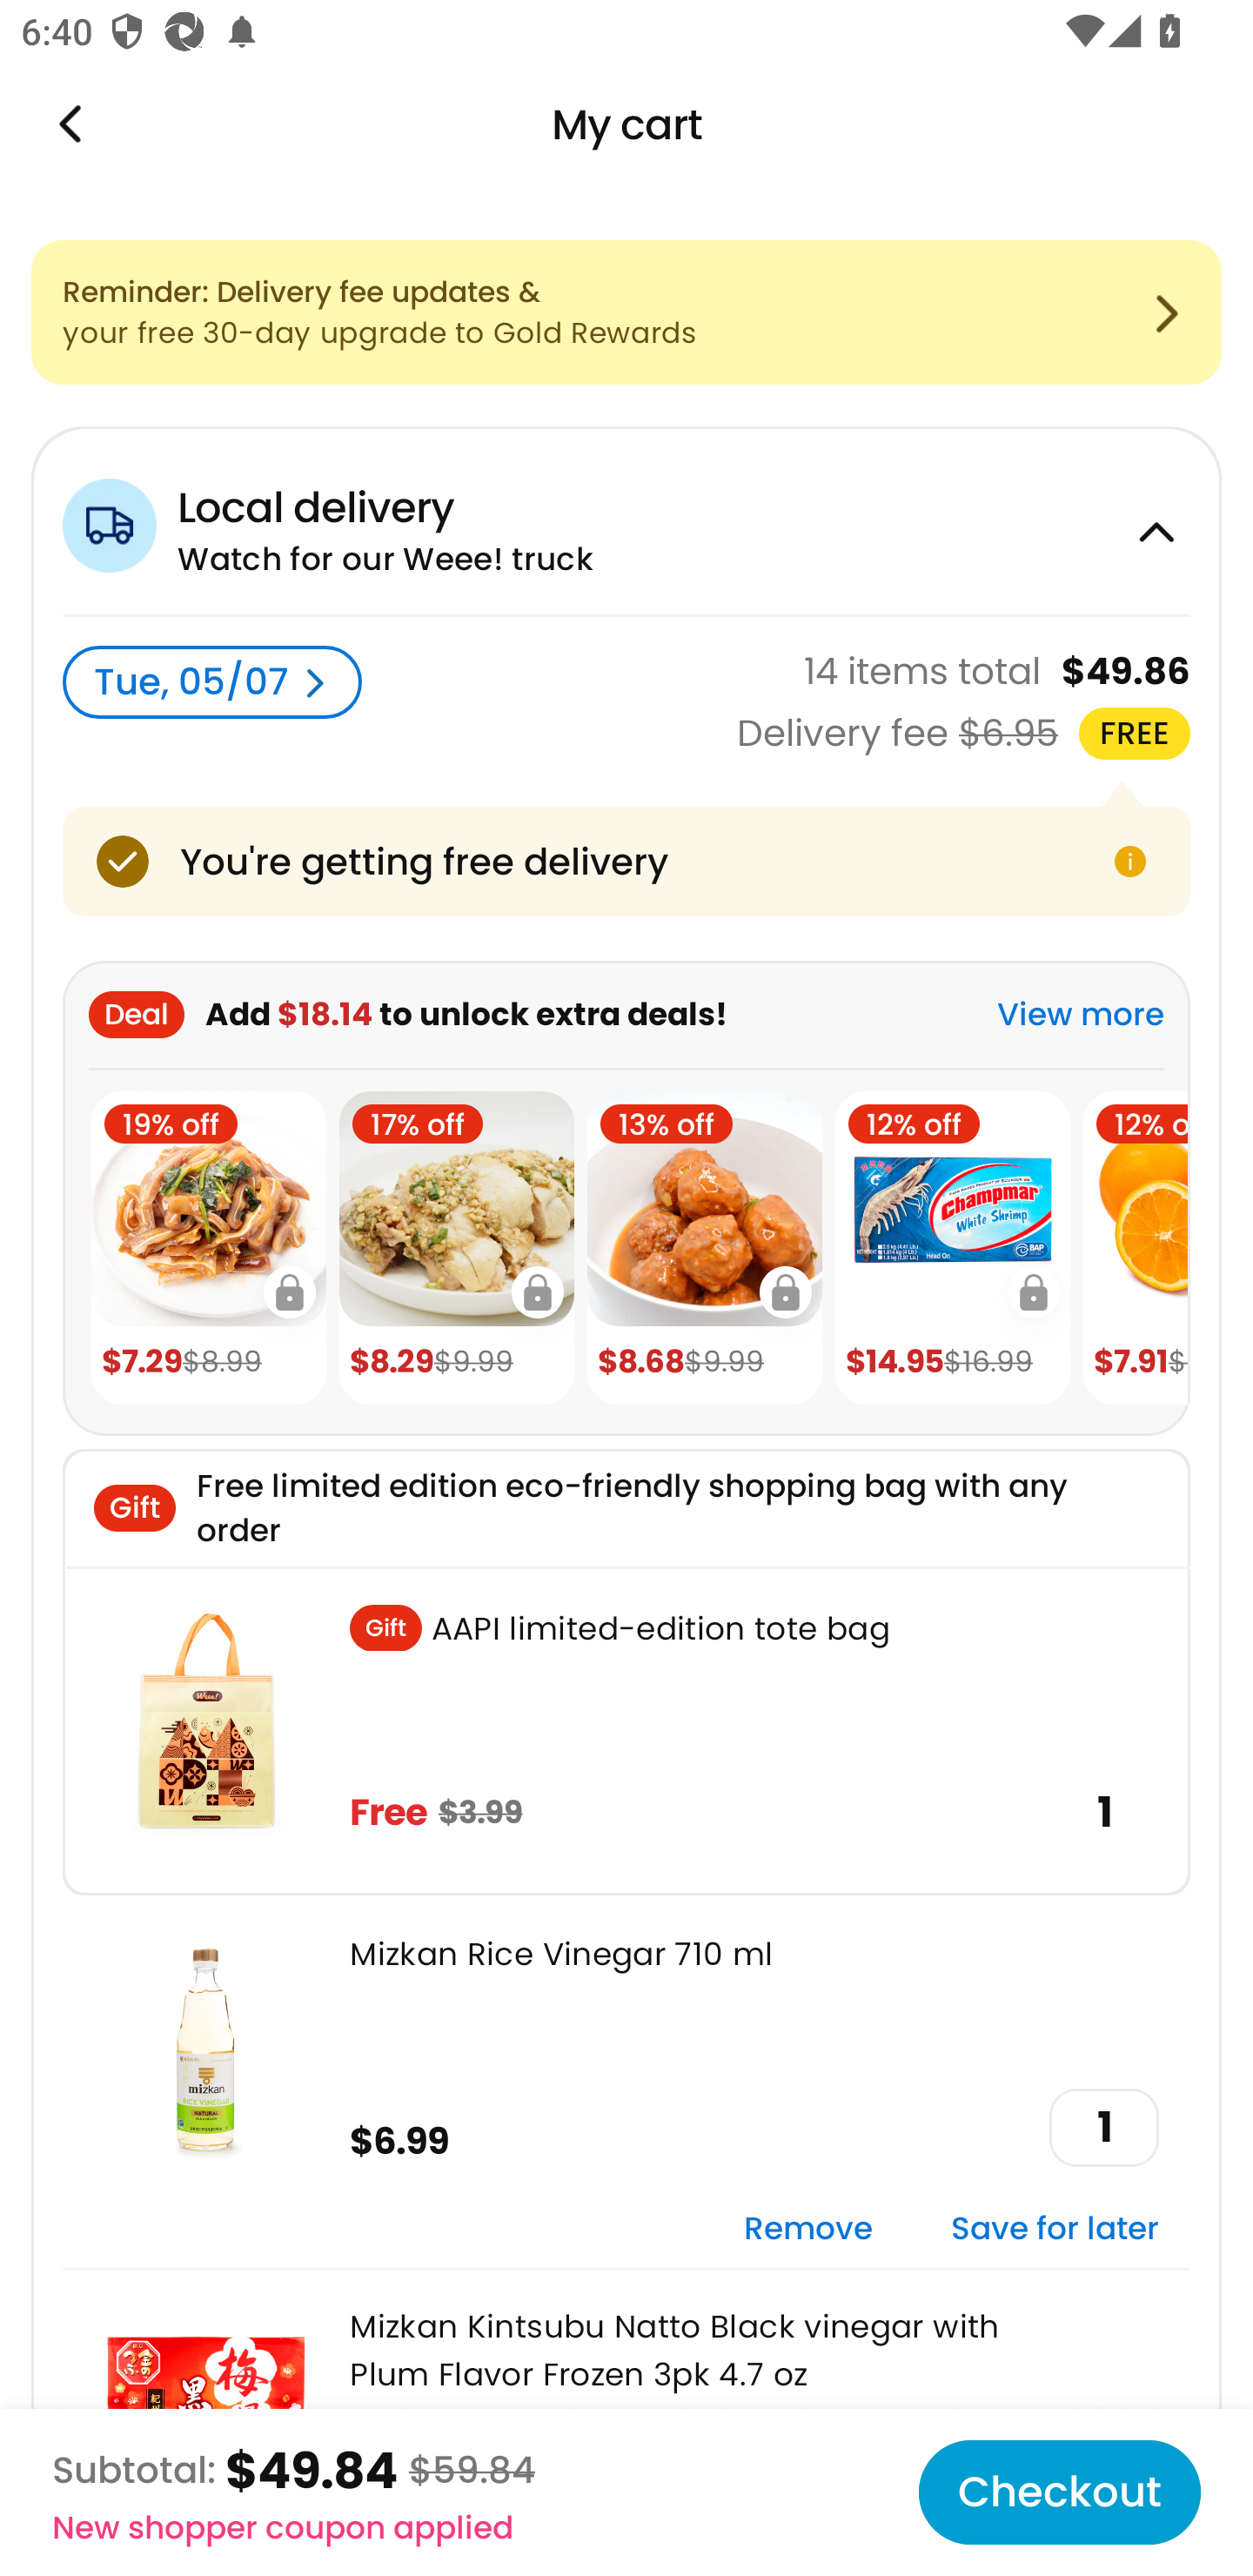 The width and height of the screenshot is (1253, 2576). Describe the element at coordinates (456, 1248) in the screenshot. I see `17% off $8.29 $9.99` at that location.